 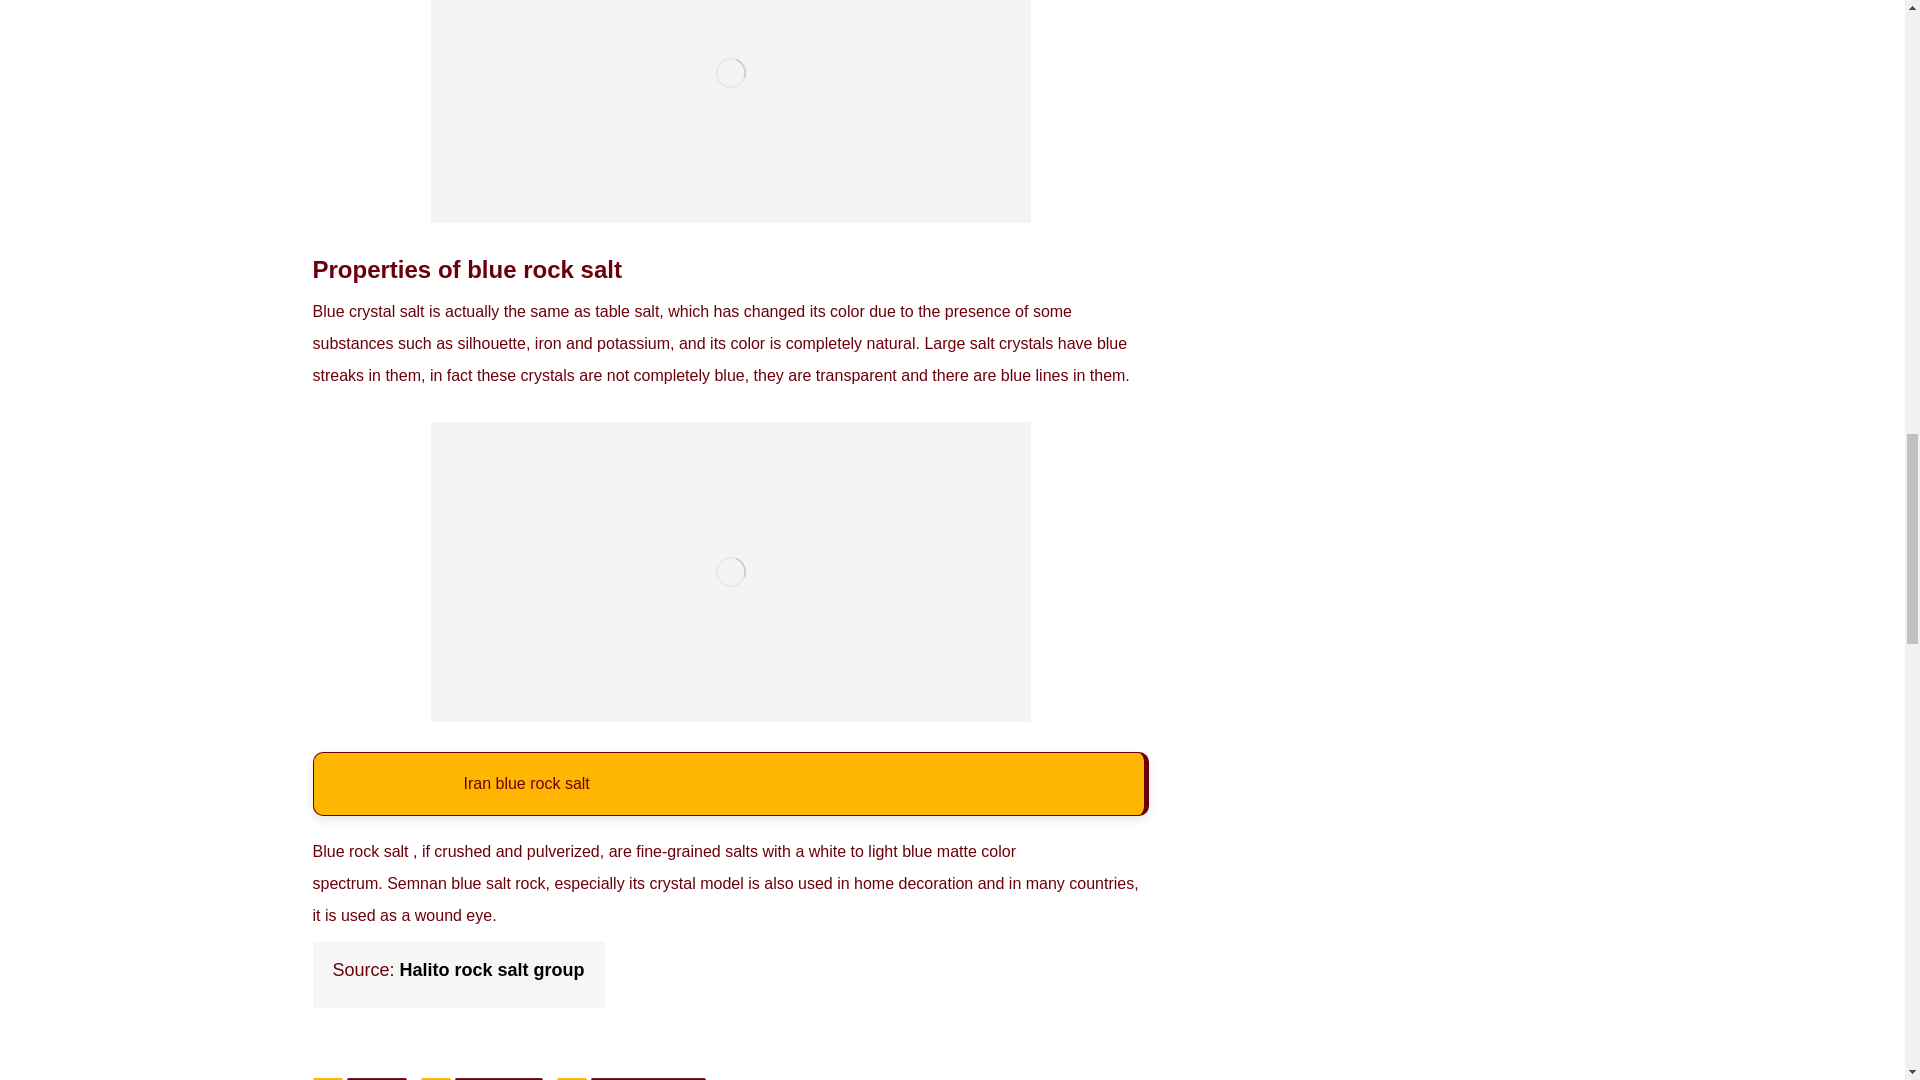 What do you see at coordinates (648, 1078) in the screenshot?
I see `Persian blue salt` at bounding box center [648, 1078].